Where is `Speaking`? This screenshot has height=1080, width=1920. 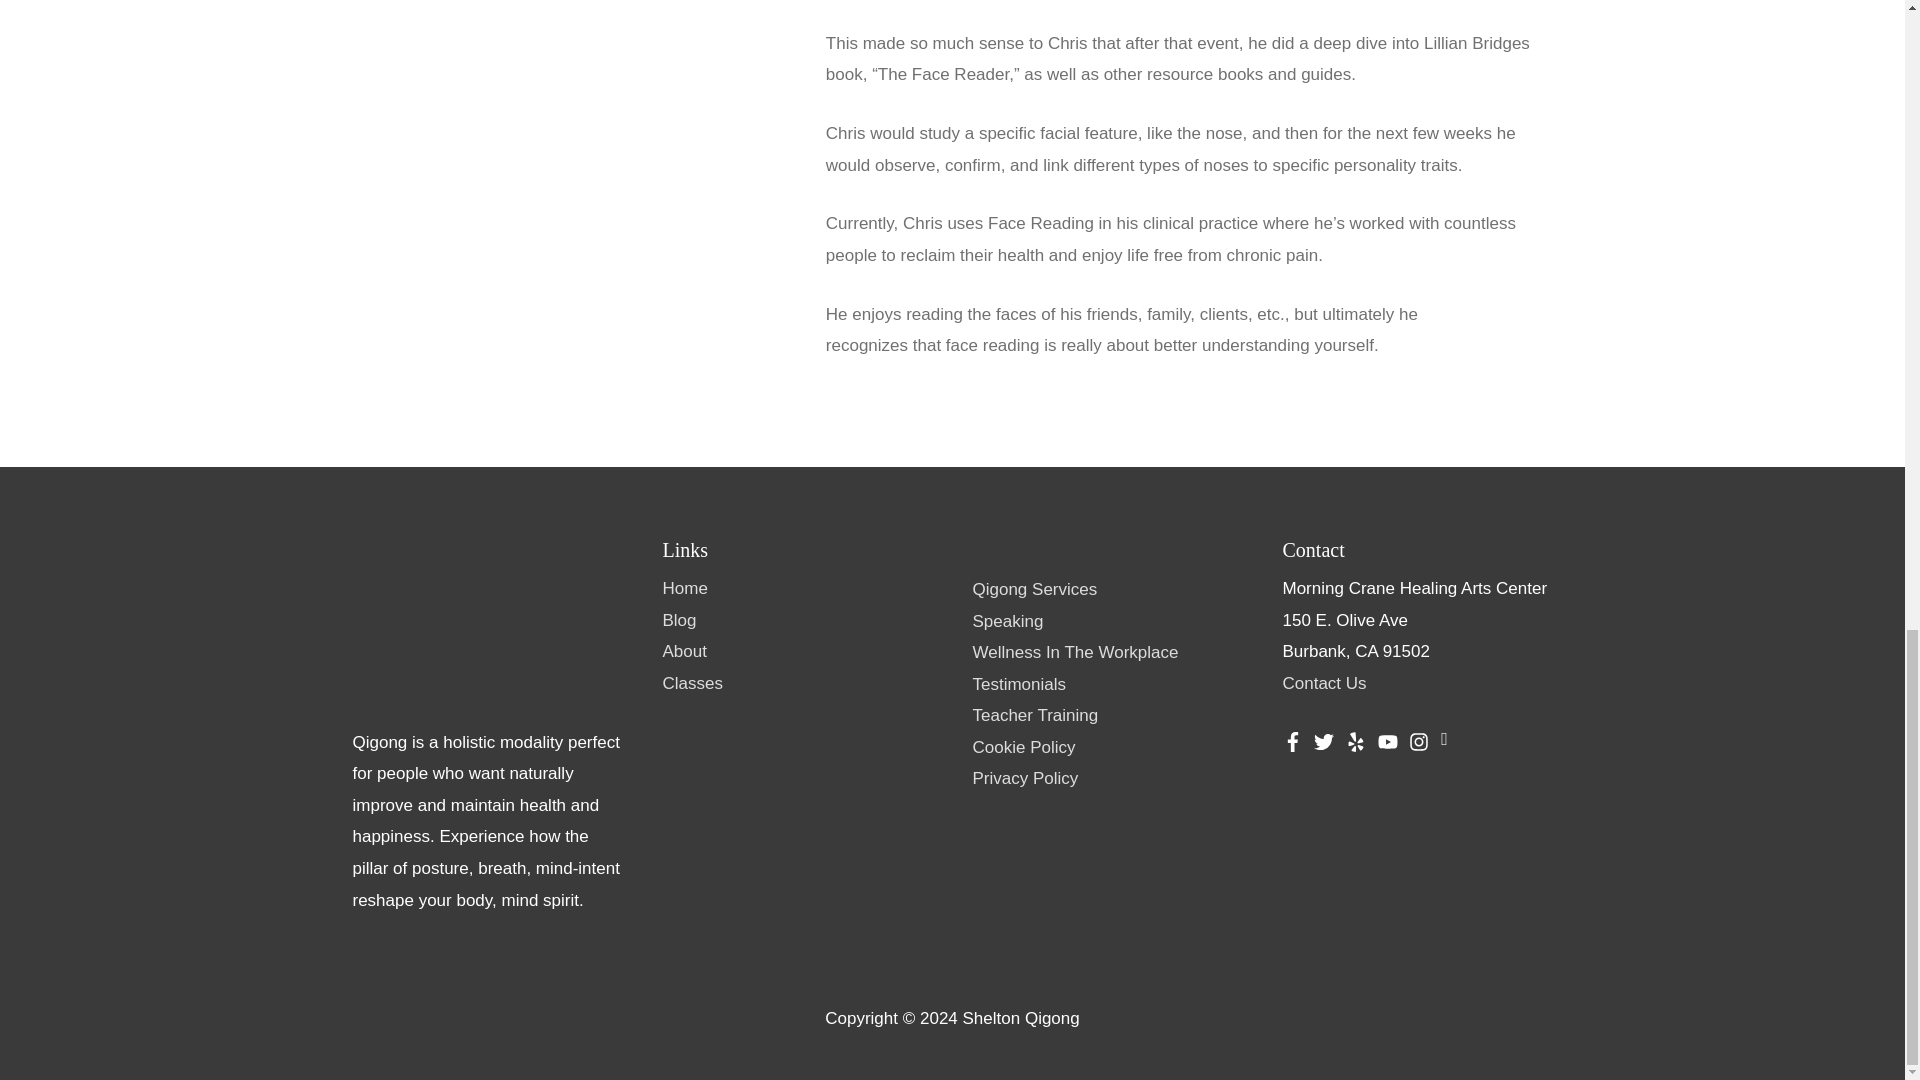 Speaking is located at coordinates (1006, 621).